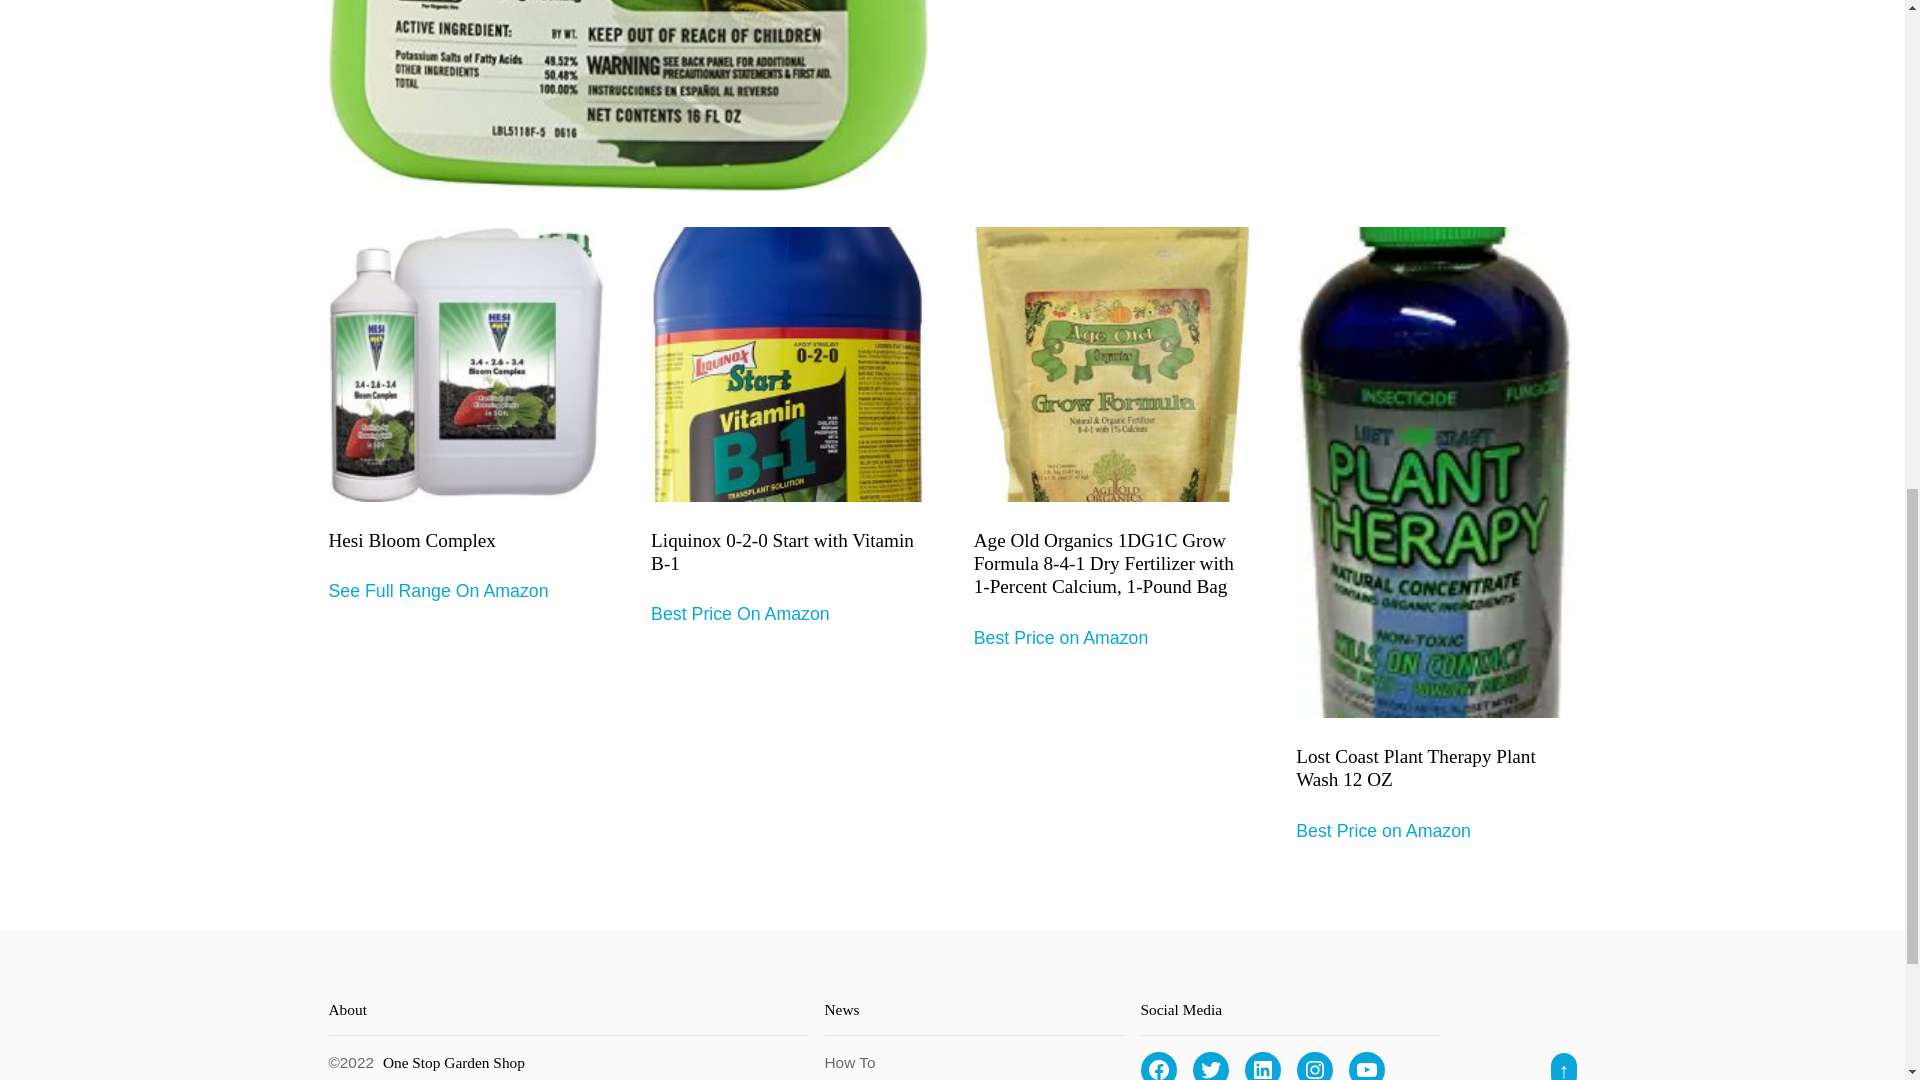  I want to click on Safer 5118-6 Insect Killing Soap, so click(628, 96).